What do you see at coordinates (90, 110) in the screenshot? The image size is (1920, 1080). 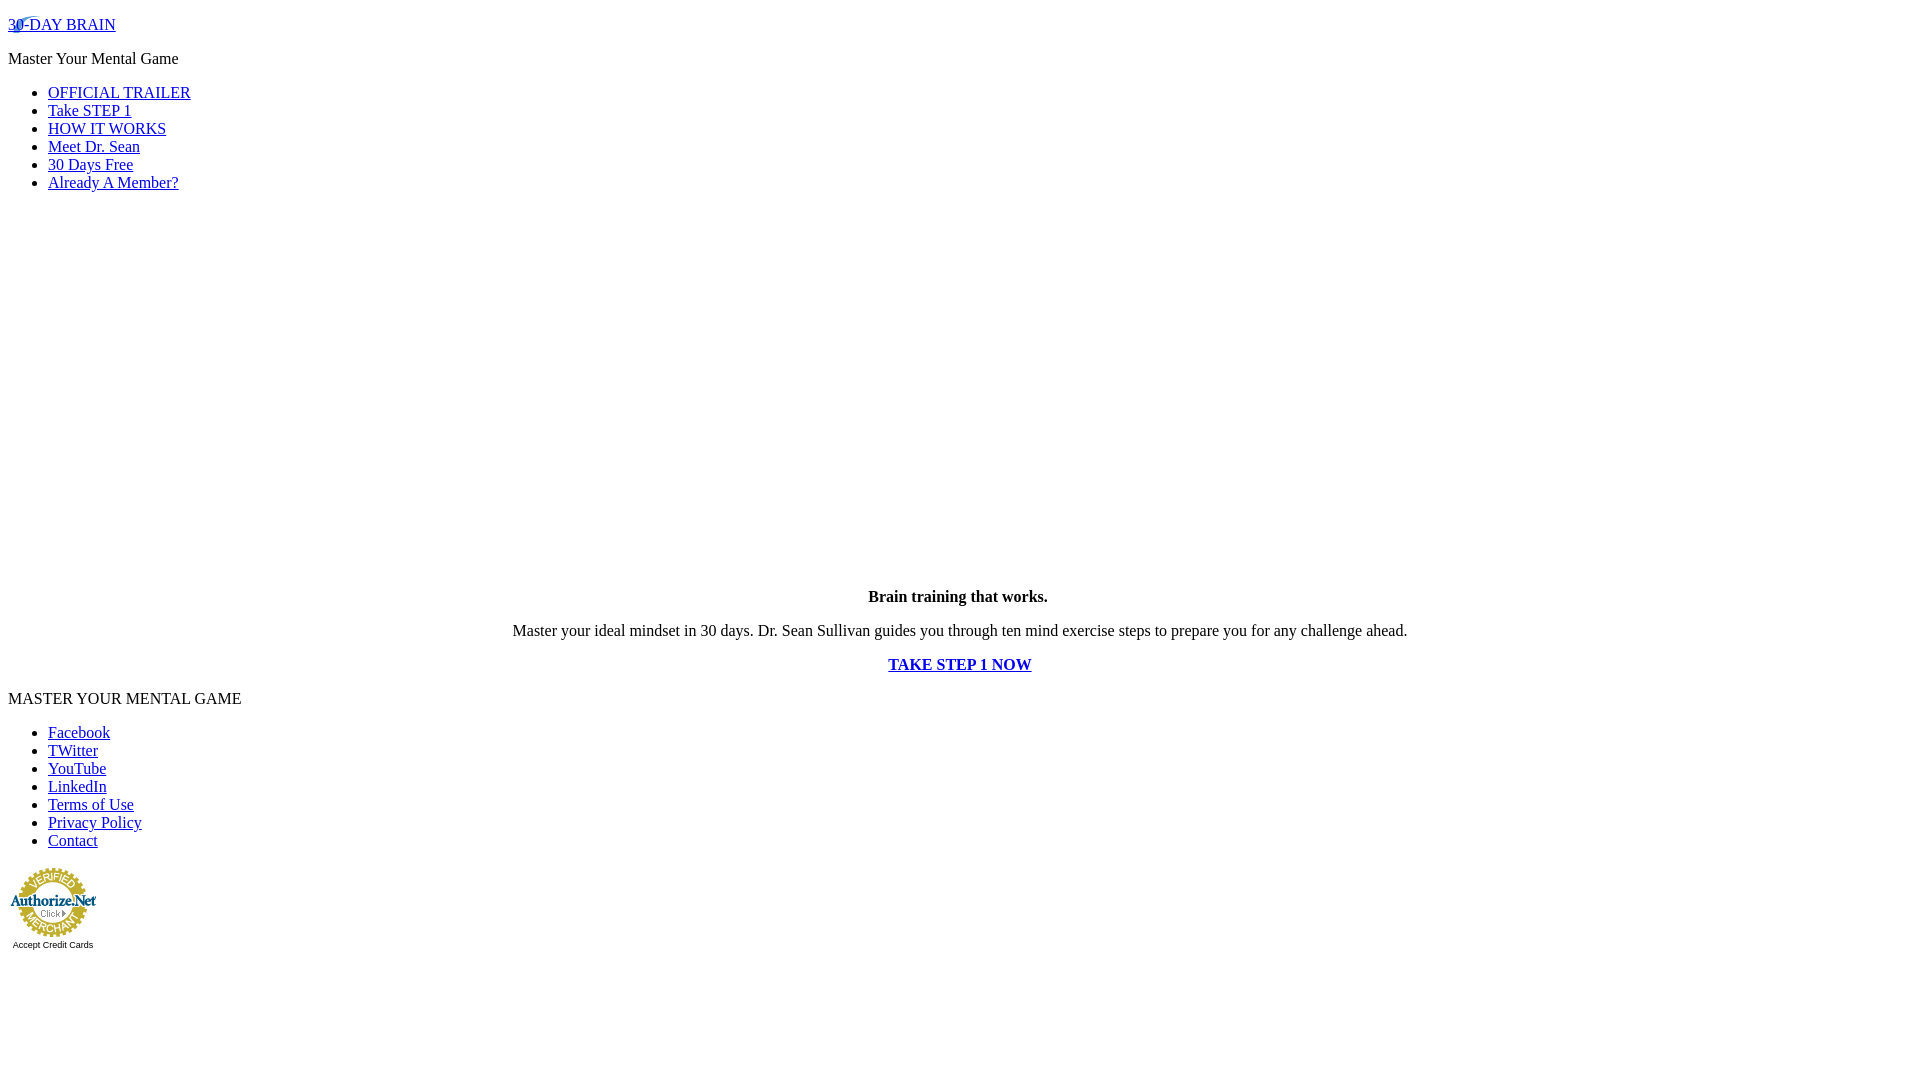 I see `Take STEP 1` at bounding box center [90, 110].